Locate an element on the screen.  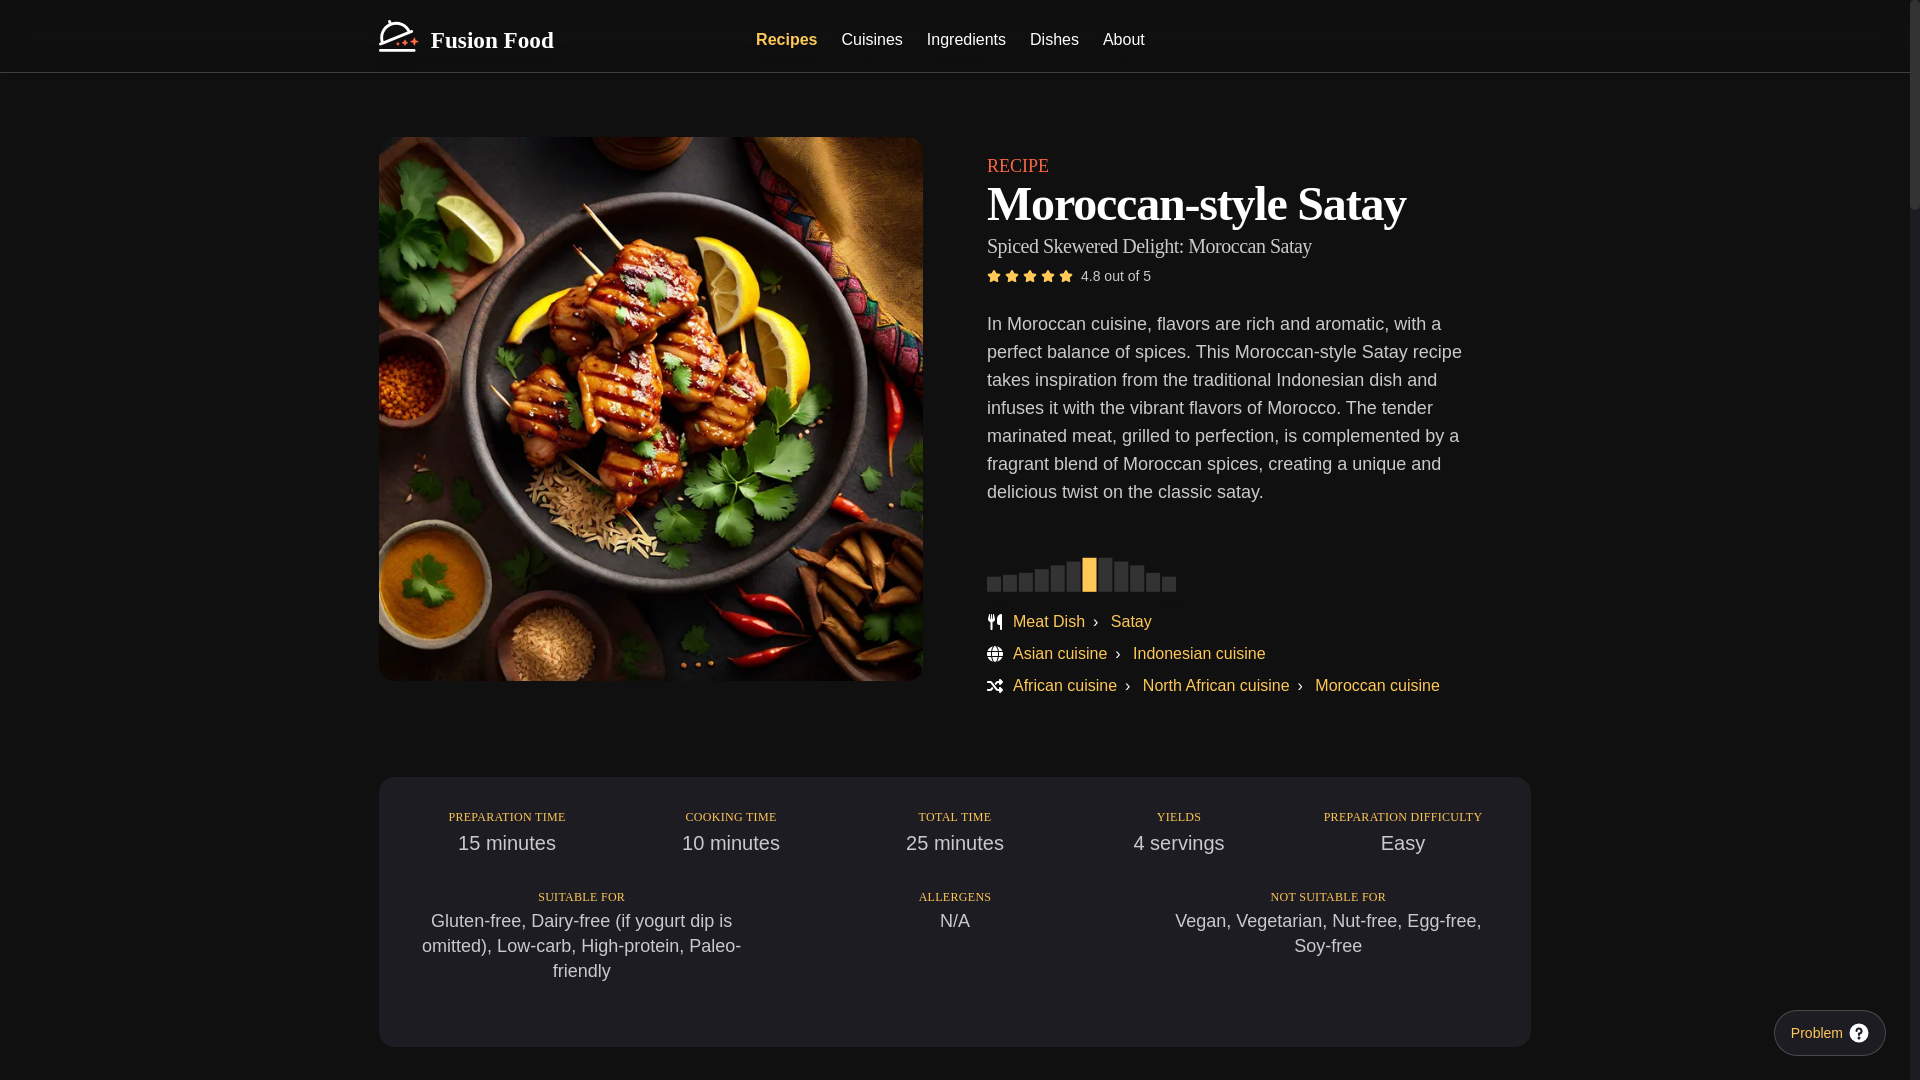
Dishes is located at coordinates (1048, 621).